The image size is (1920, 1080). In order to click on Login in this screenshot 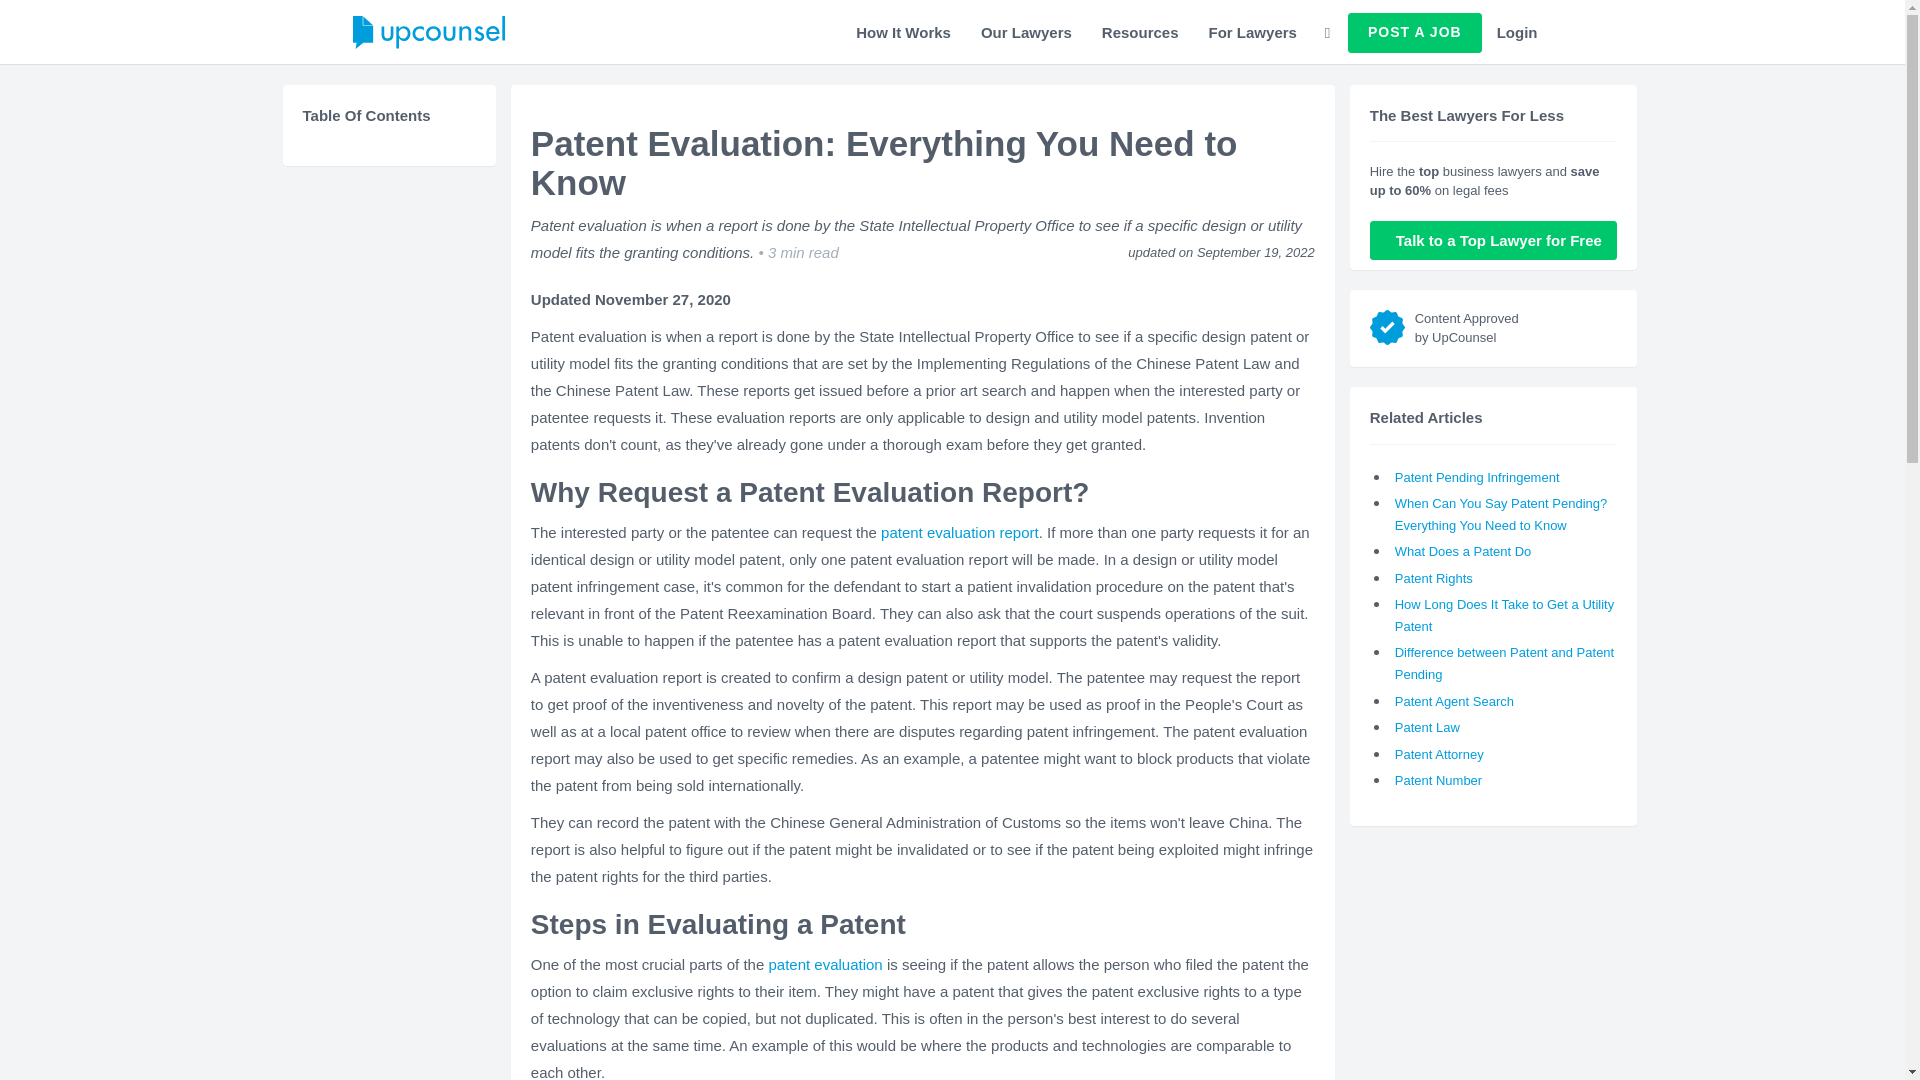, I will do `click(1518, 32)`.